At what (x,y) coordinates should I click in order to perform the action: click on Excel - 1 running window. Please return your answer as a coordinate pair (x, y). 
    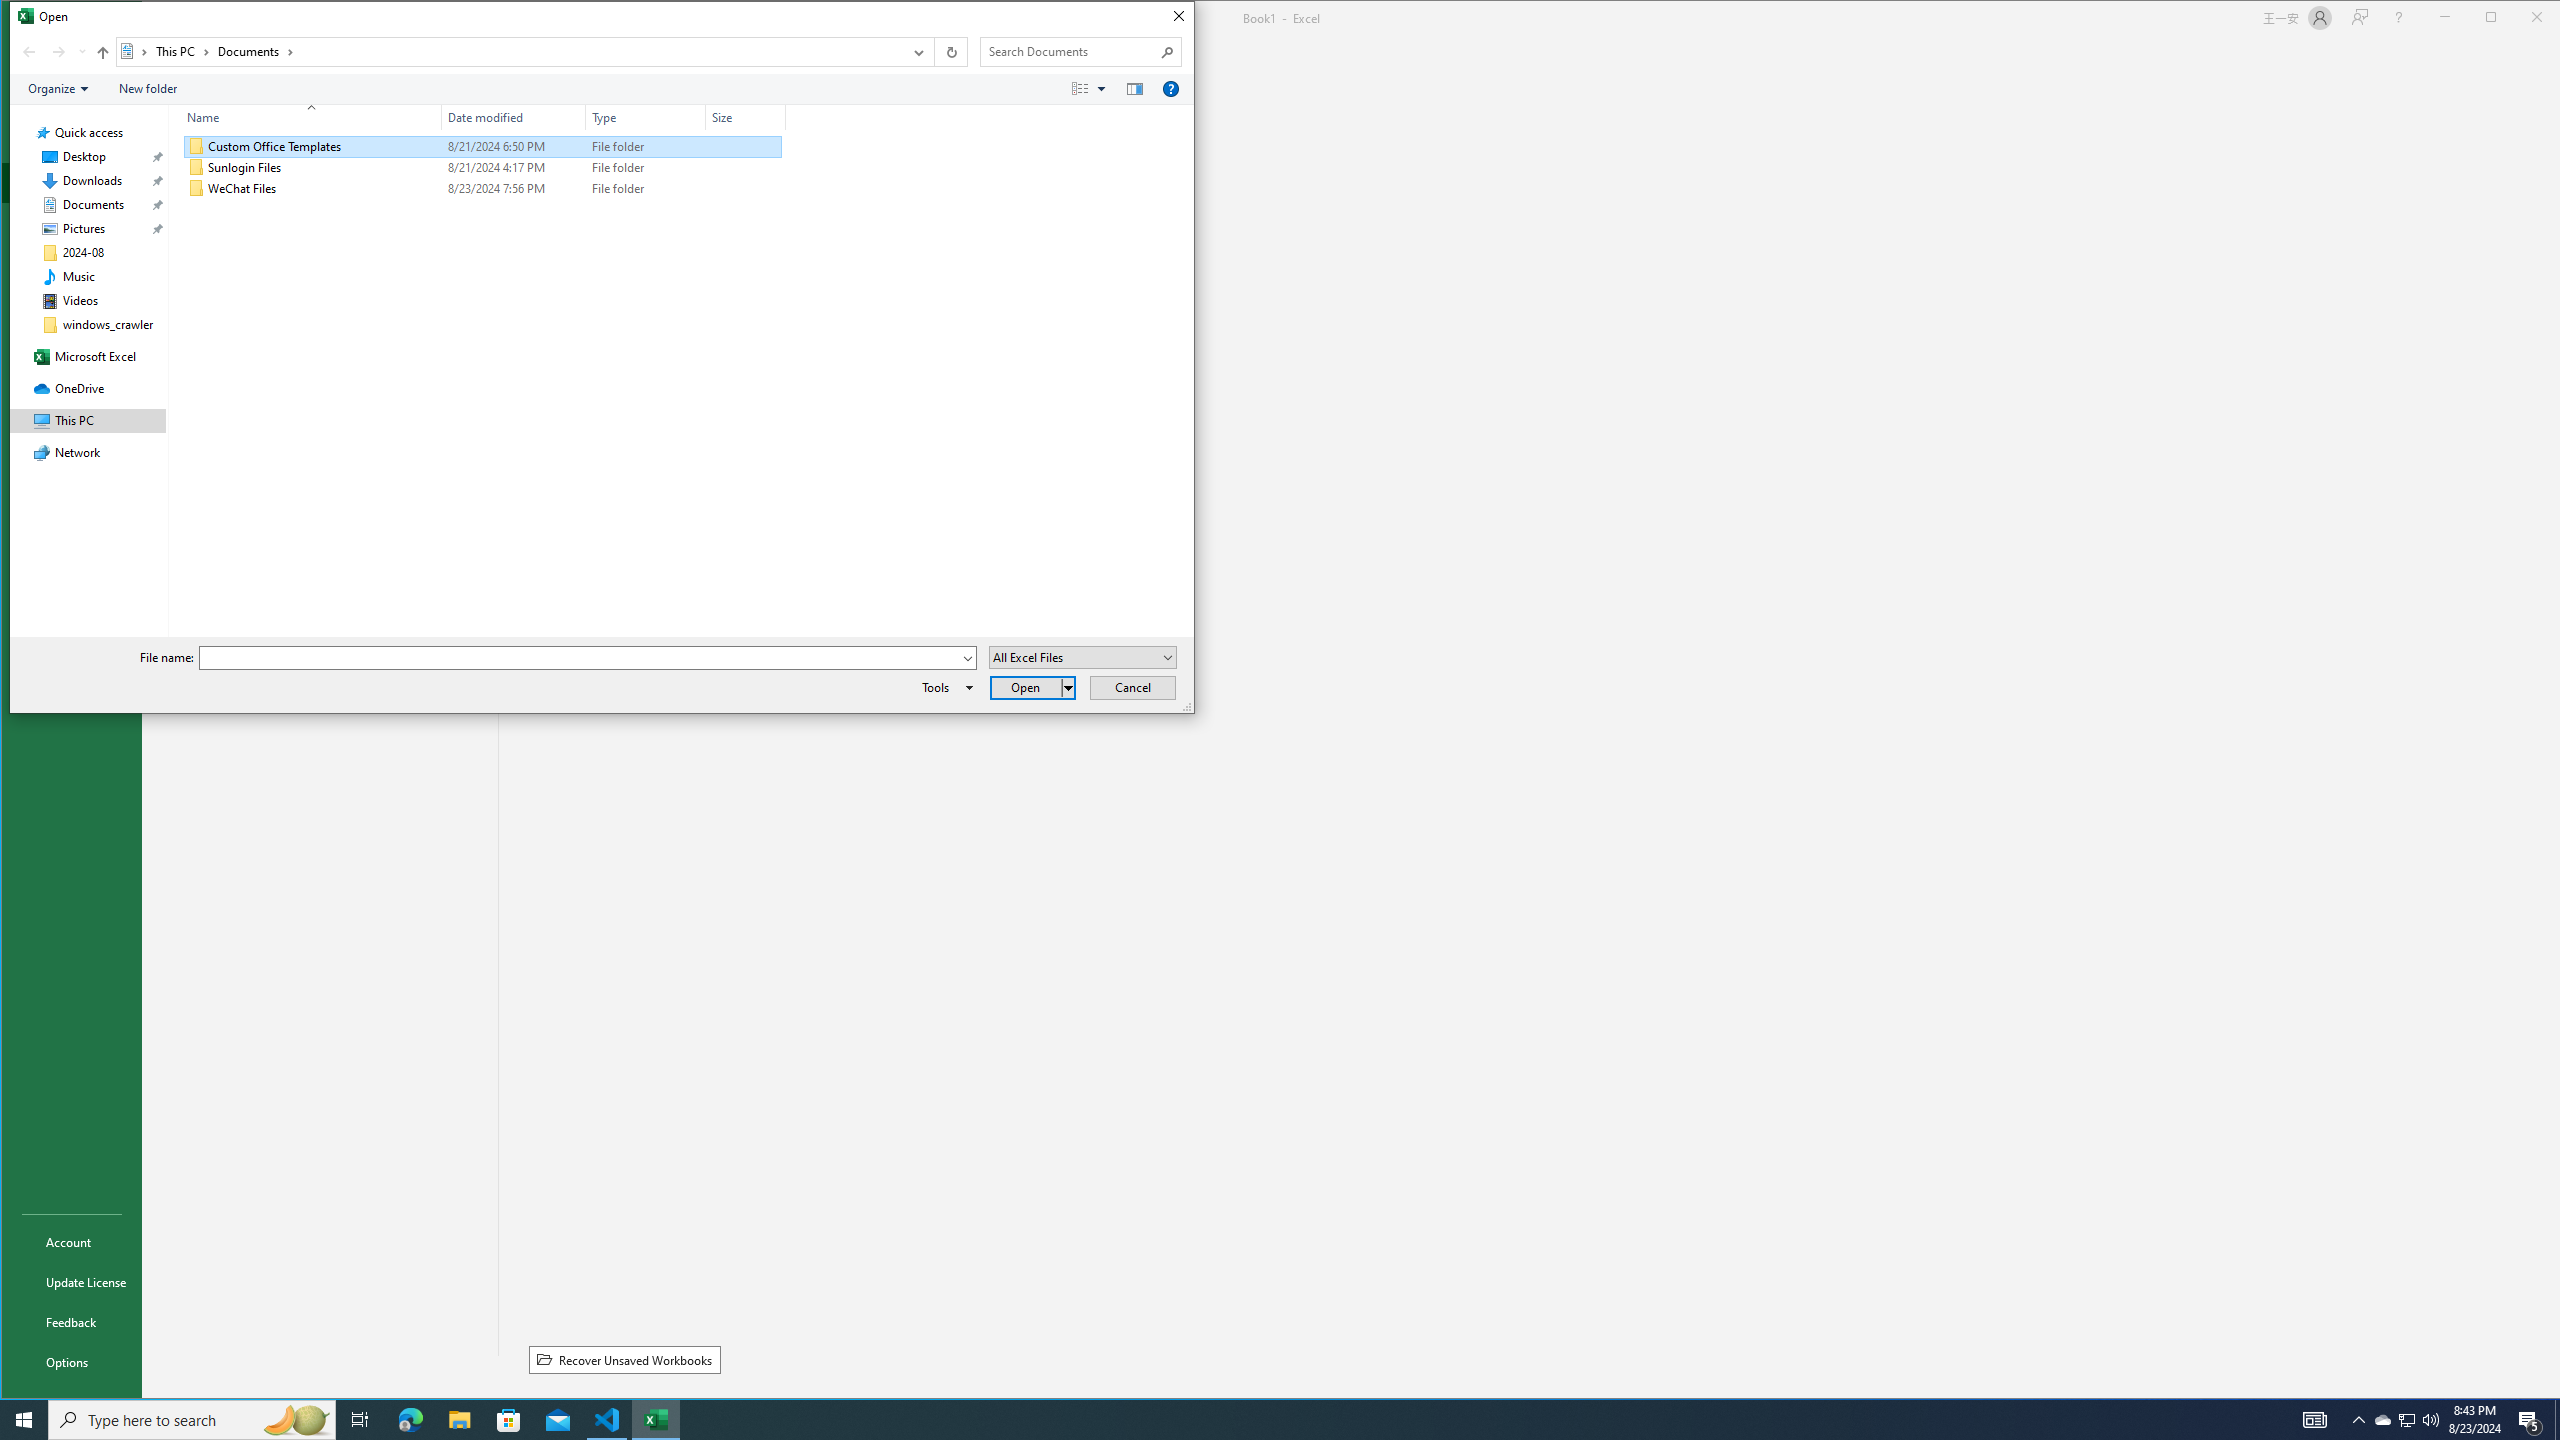
    Looking at the image, I should click on (656, 1420).